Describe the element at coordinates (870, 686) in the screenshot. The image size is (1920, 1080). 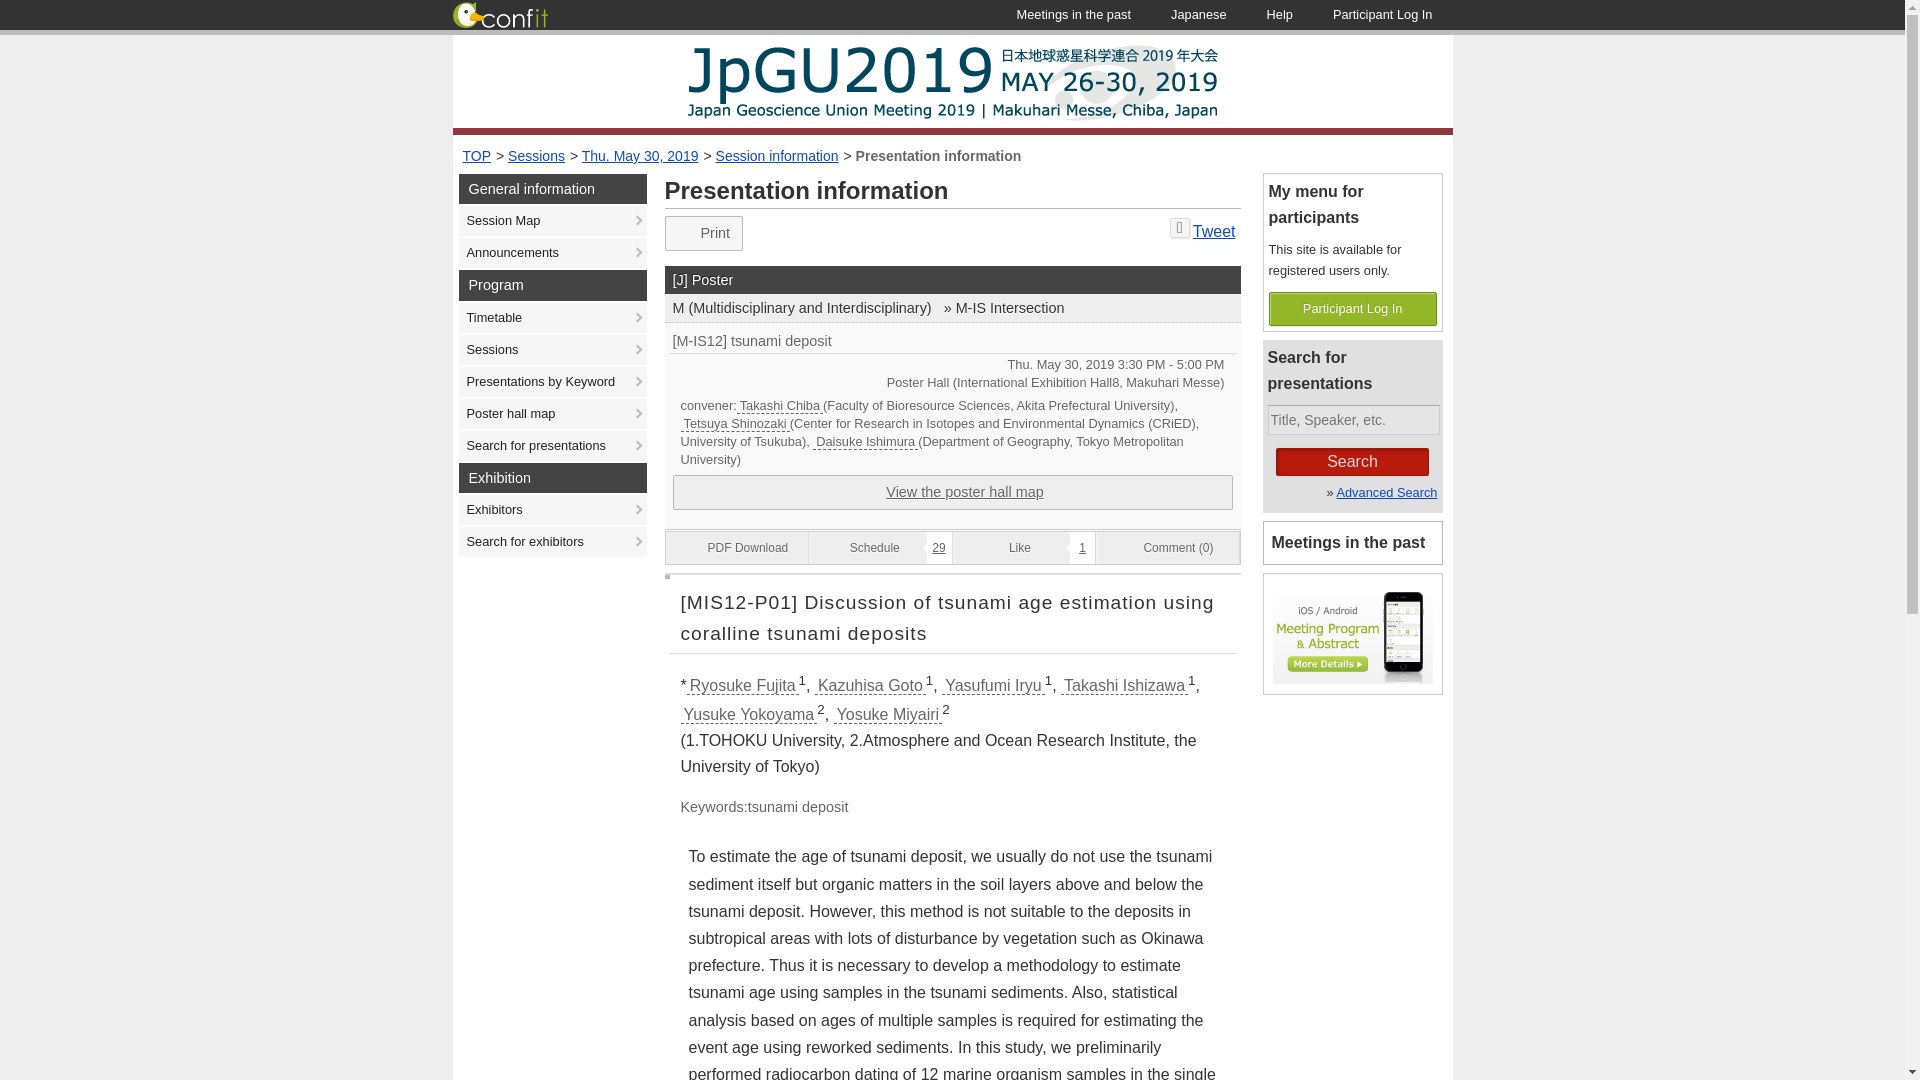
I see `Kazuhisa Goto` at that location.